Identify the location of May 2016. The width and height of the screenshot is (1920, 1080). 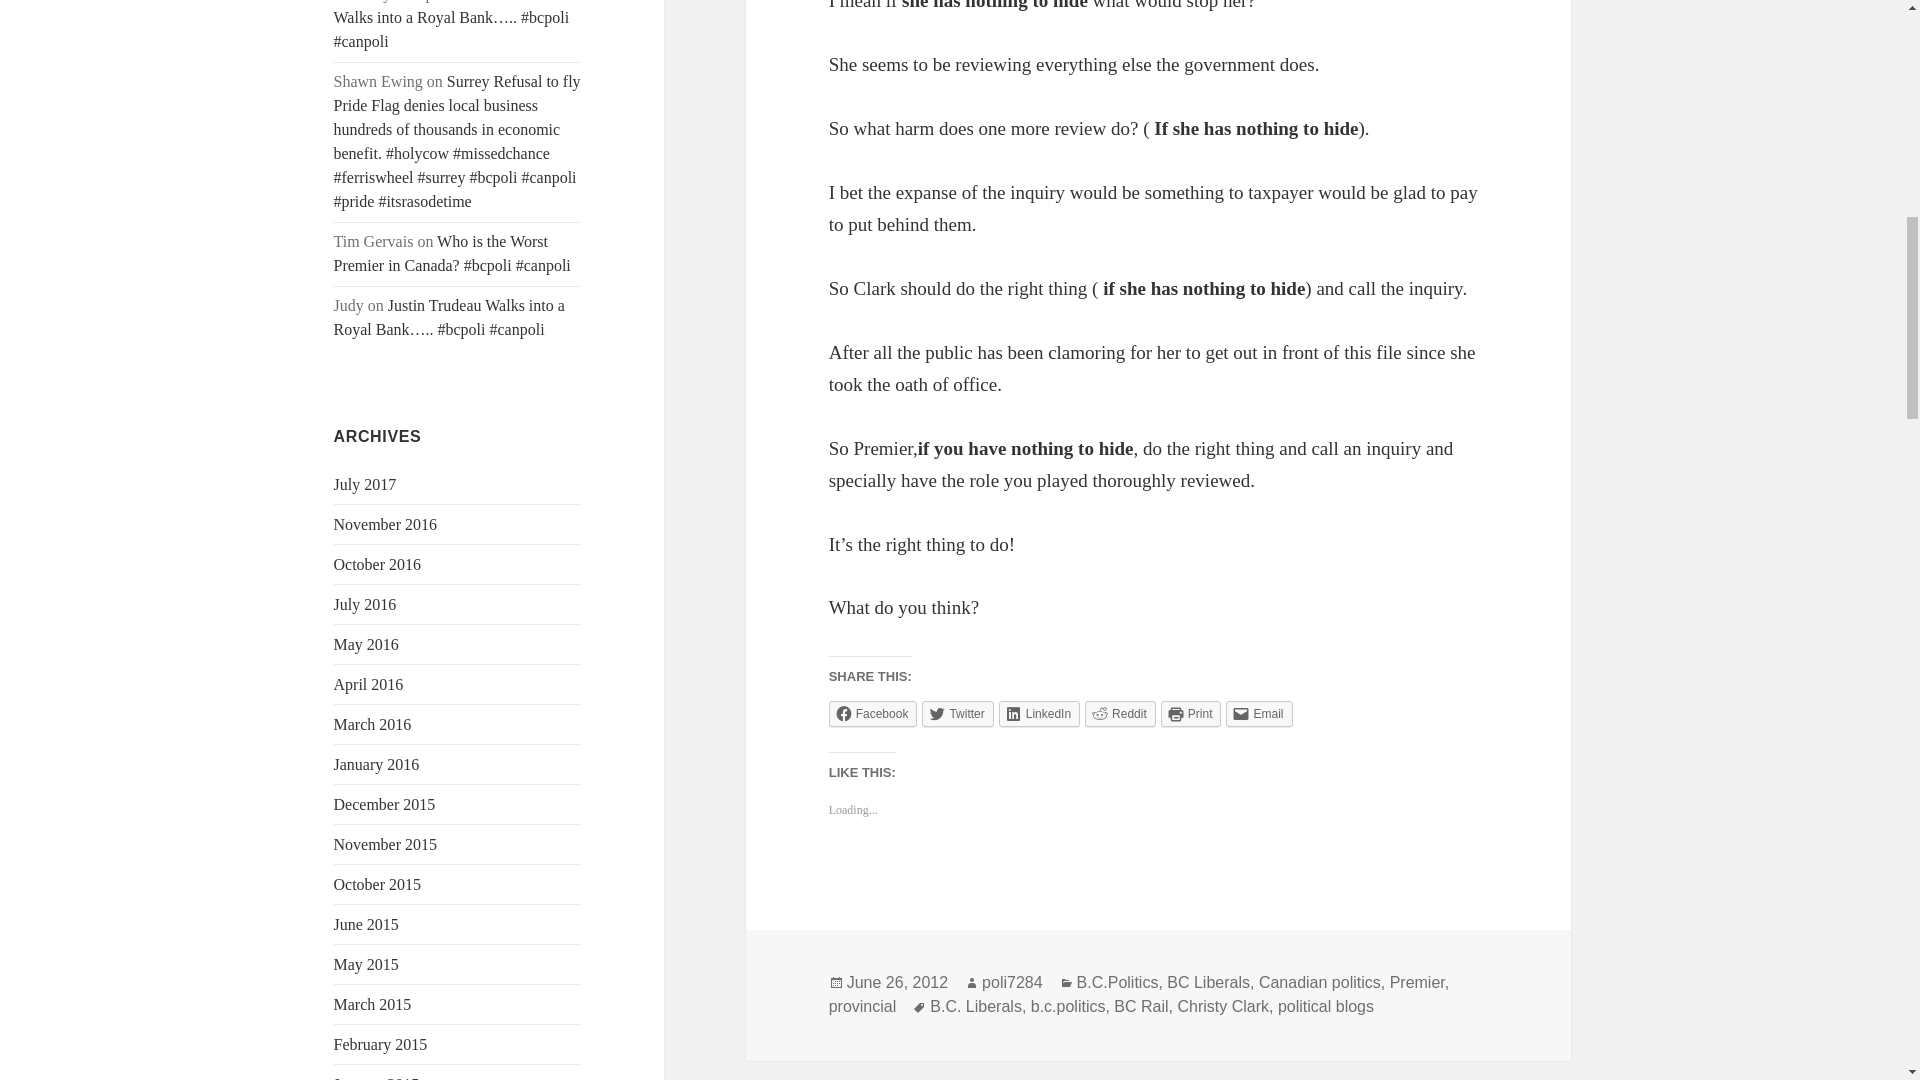
(366, 644).